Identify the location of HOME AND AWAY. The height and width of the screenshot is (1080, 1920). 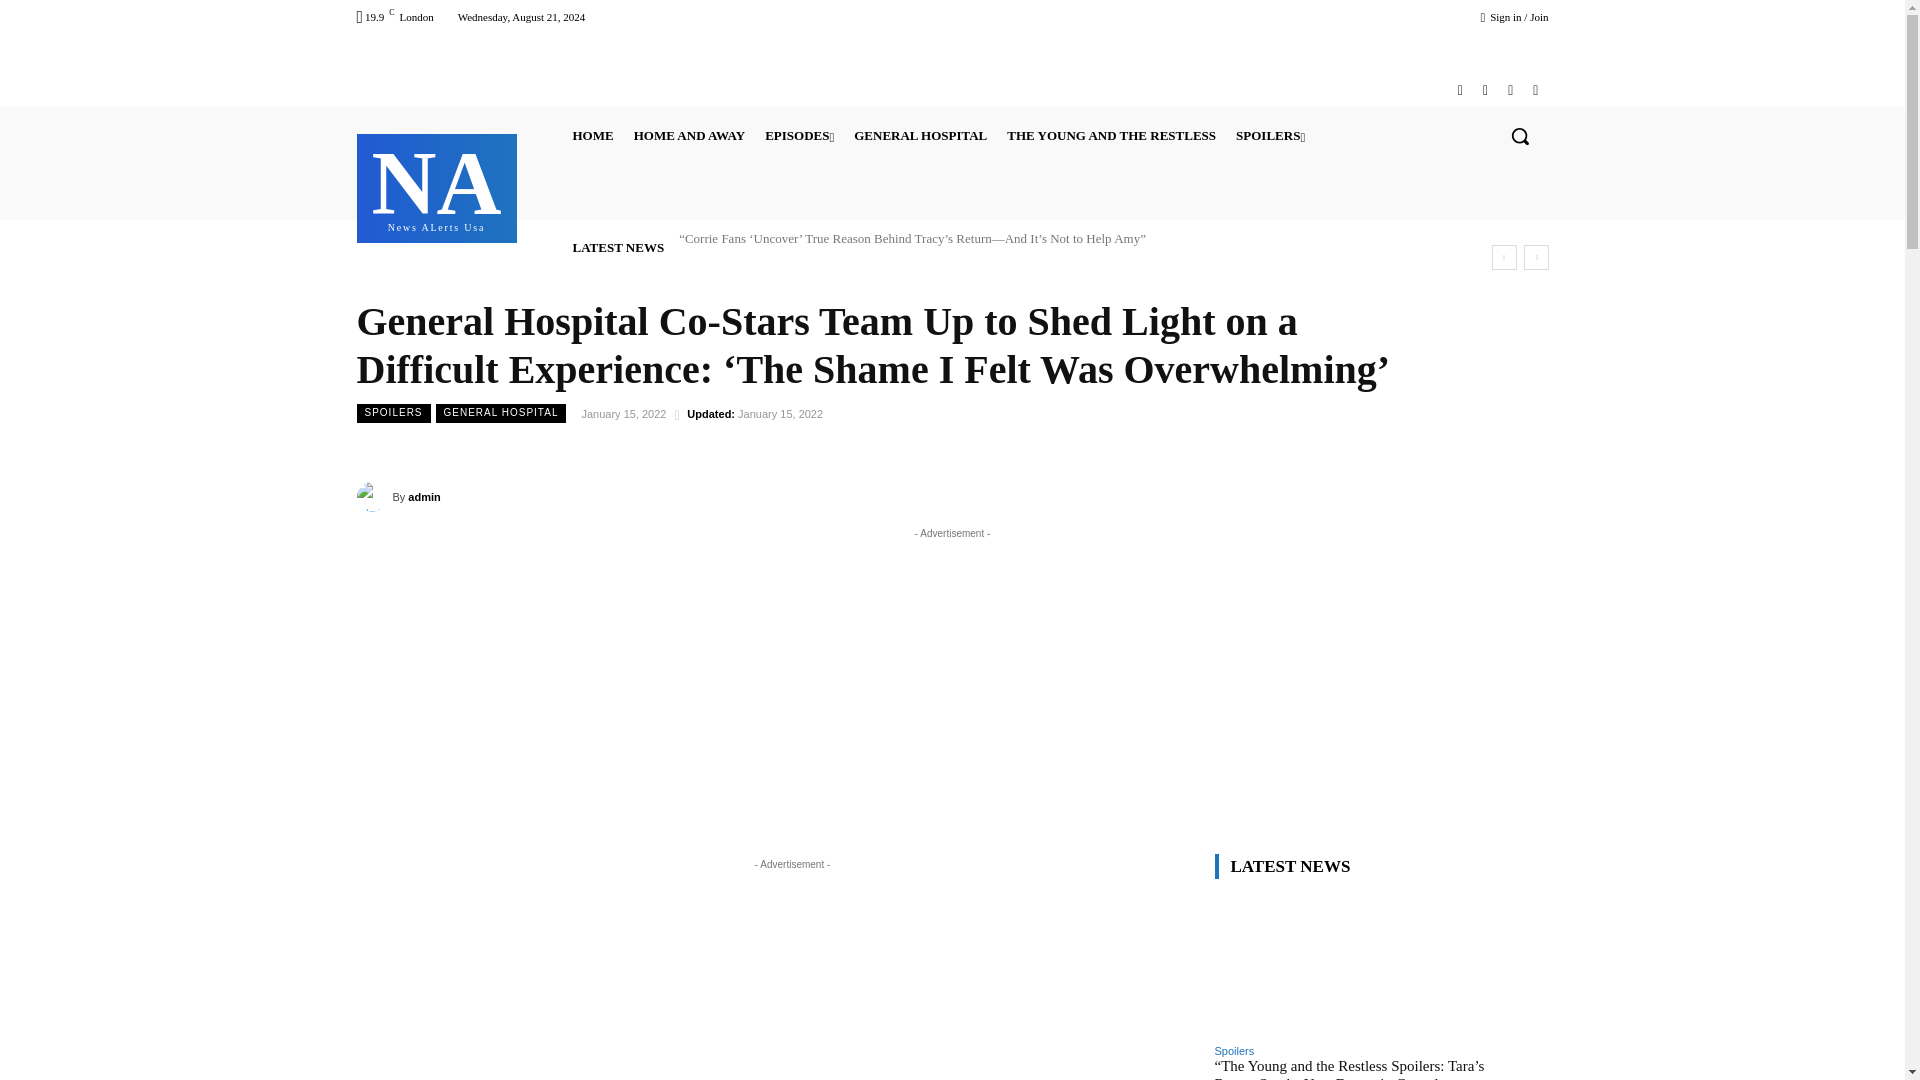
(688, 136).